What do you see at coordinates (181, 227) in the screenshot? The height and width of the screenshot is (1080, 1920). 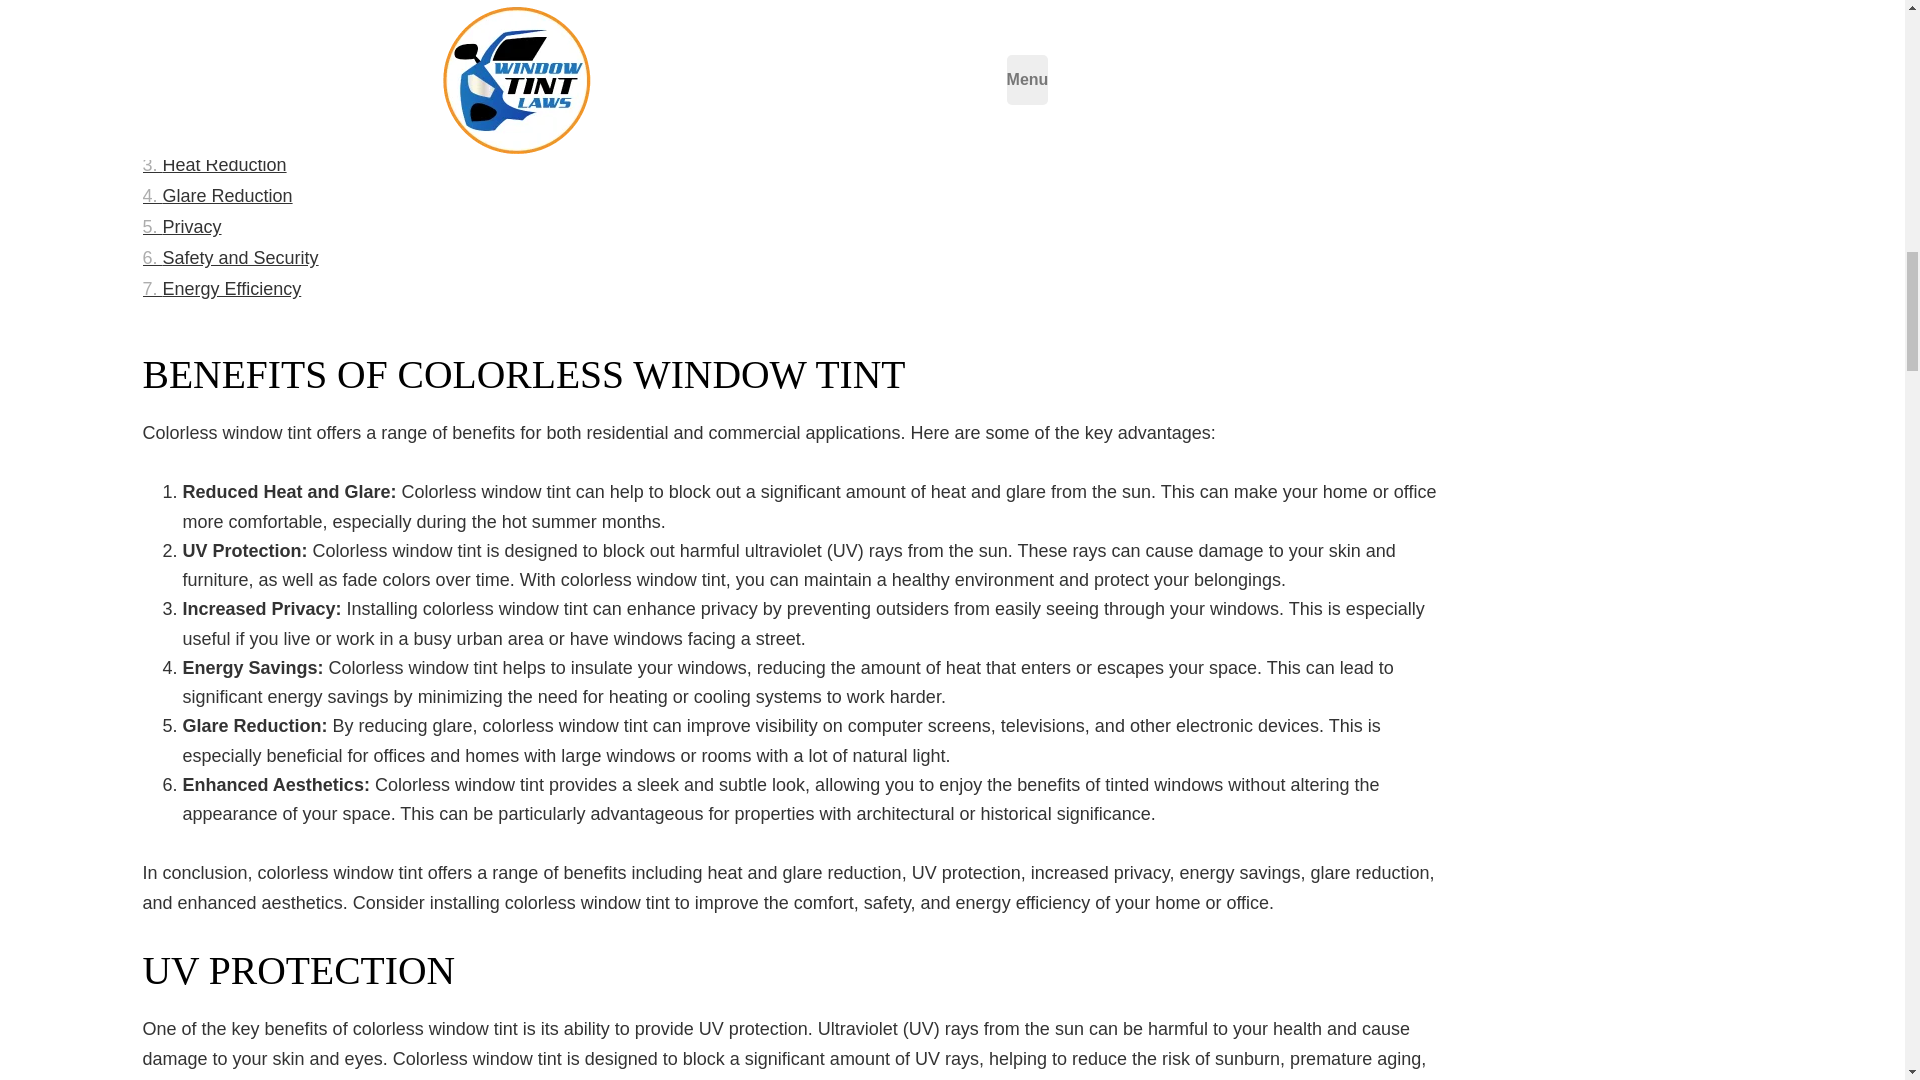 I see `Privacy` at bounding box center [181, 227].